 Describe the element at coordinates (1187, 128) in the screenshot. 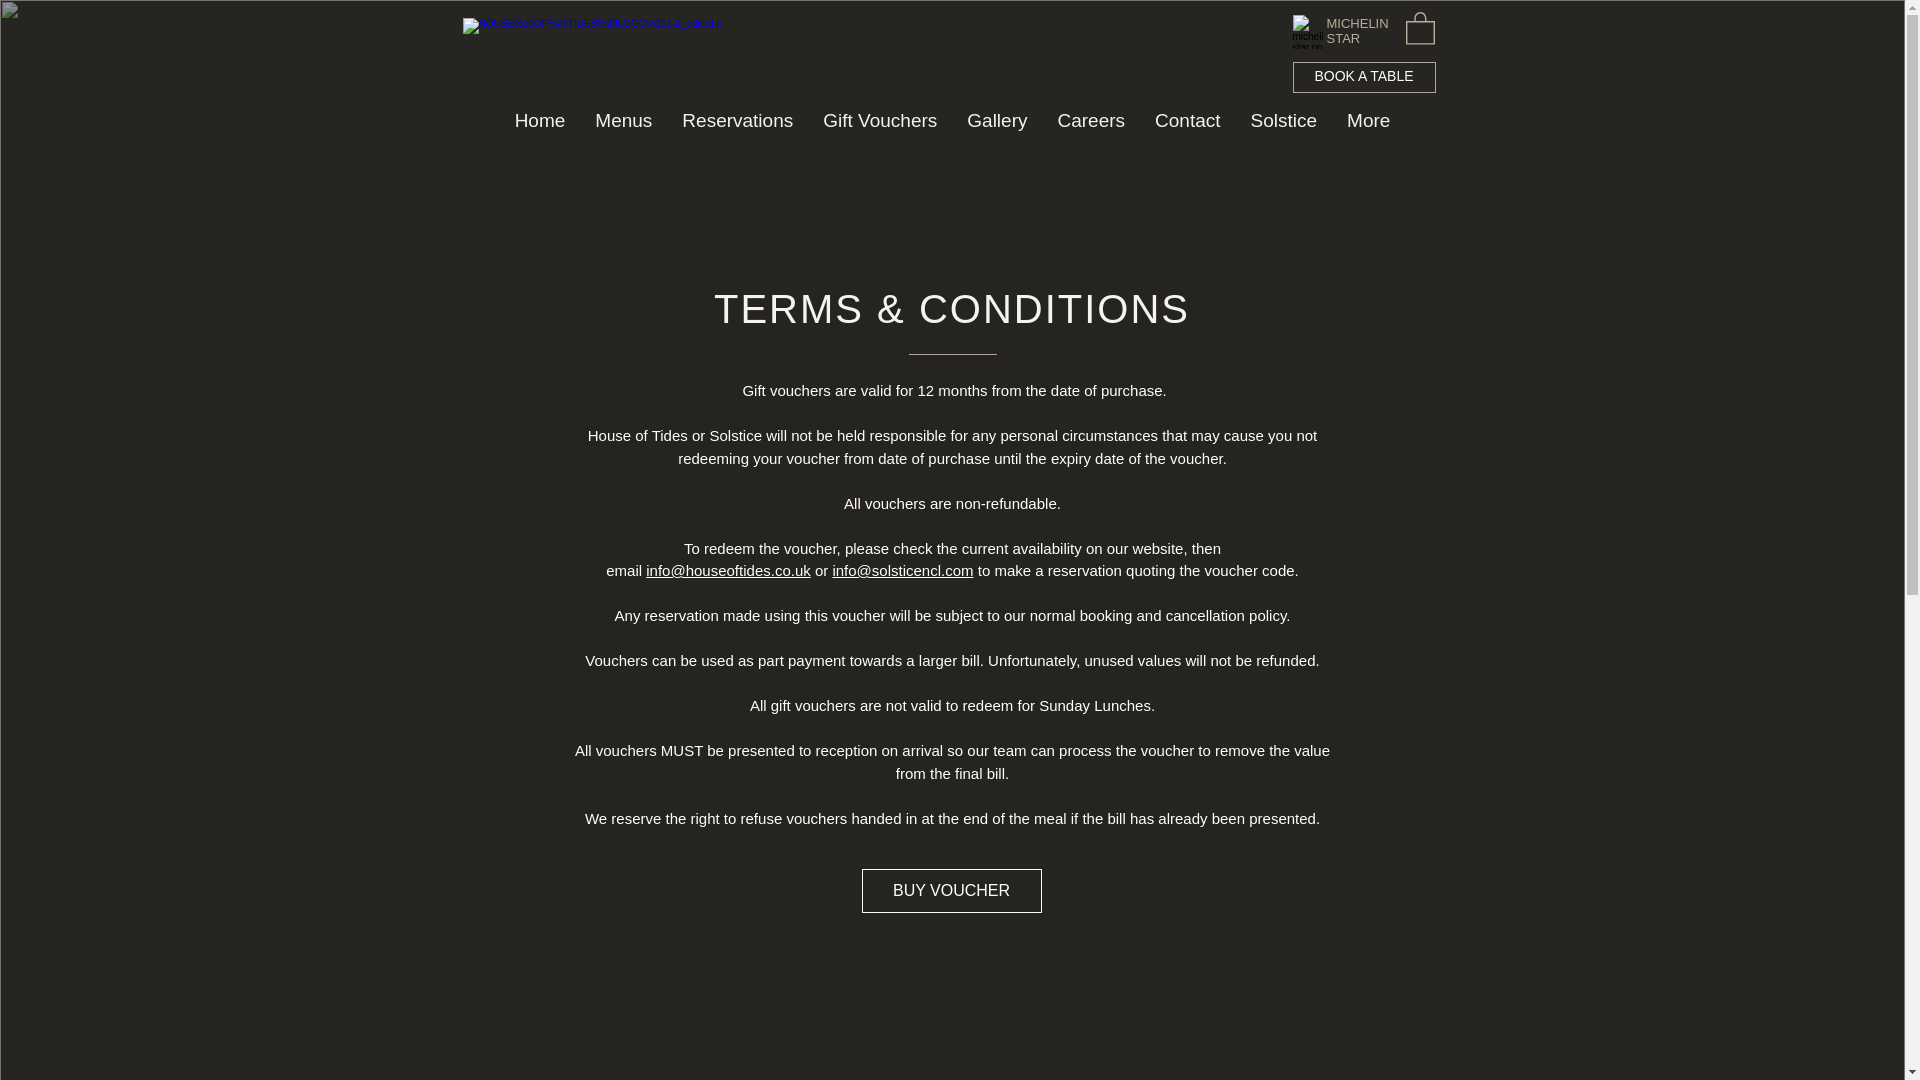

I see `Contact` at that location.